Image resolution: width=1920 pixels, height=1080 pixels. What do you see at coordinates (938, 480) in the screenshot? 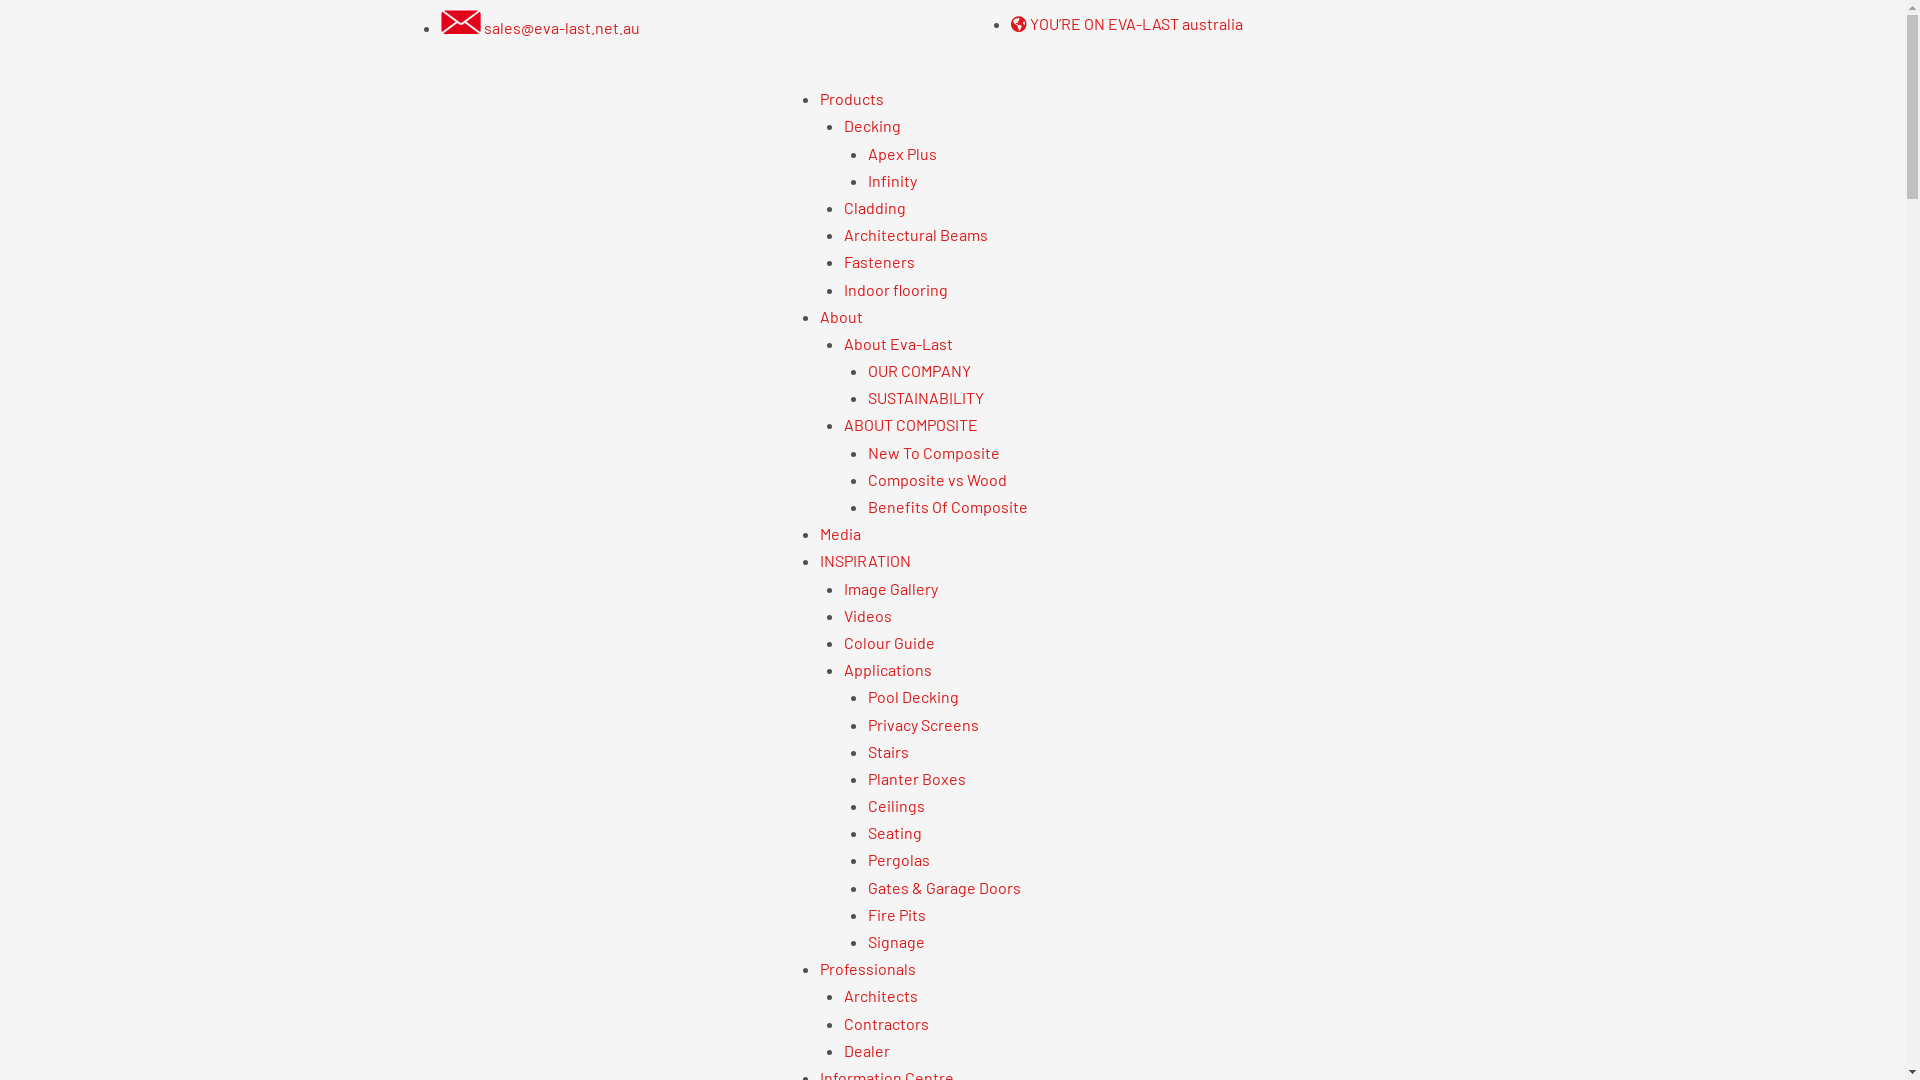
I see `Composite vs Wood` at bounding box center [938, 480].